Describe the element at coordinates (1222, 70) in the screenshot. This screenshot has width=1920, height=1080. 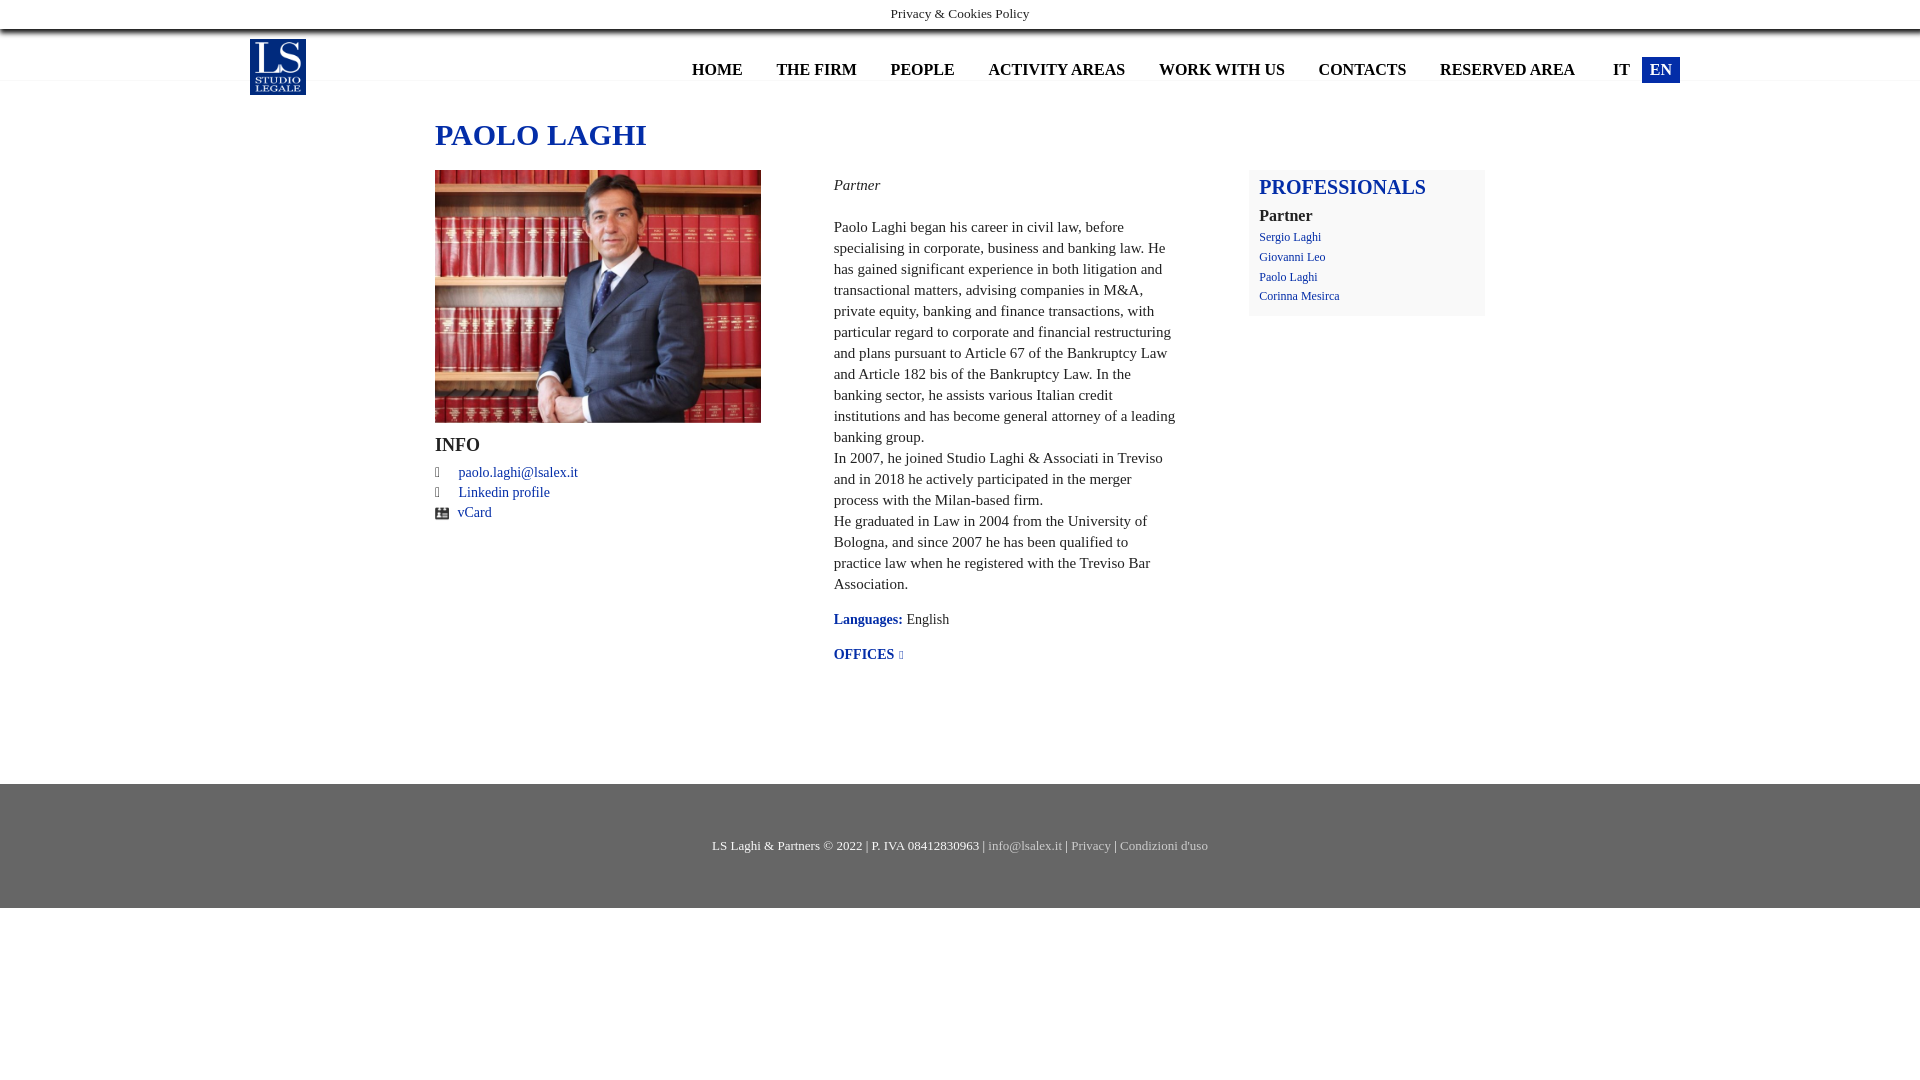
I see `WORK WITH US` at that location.